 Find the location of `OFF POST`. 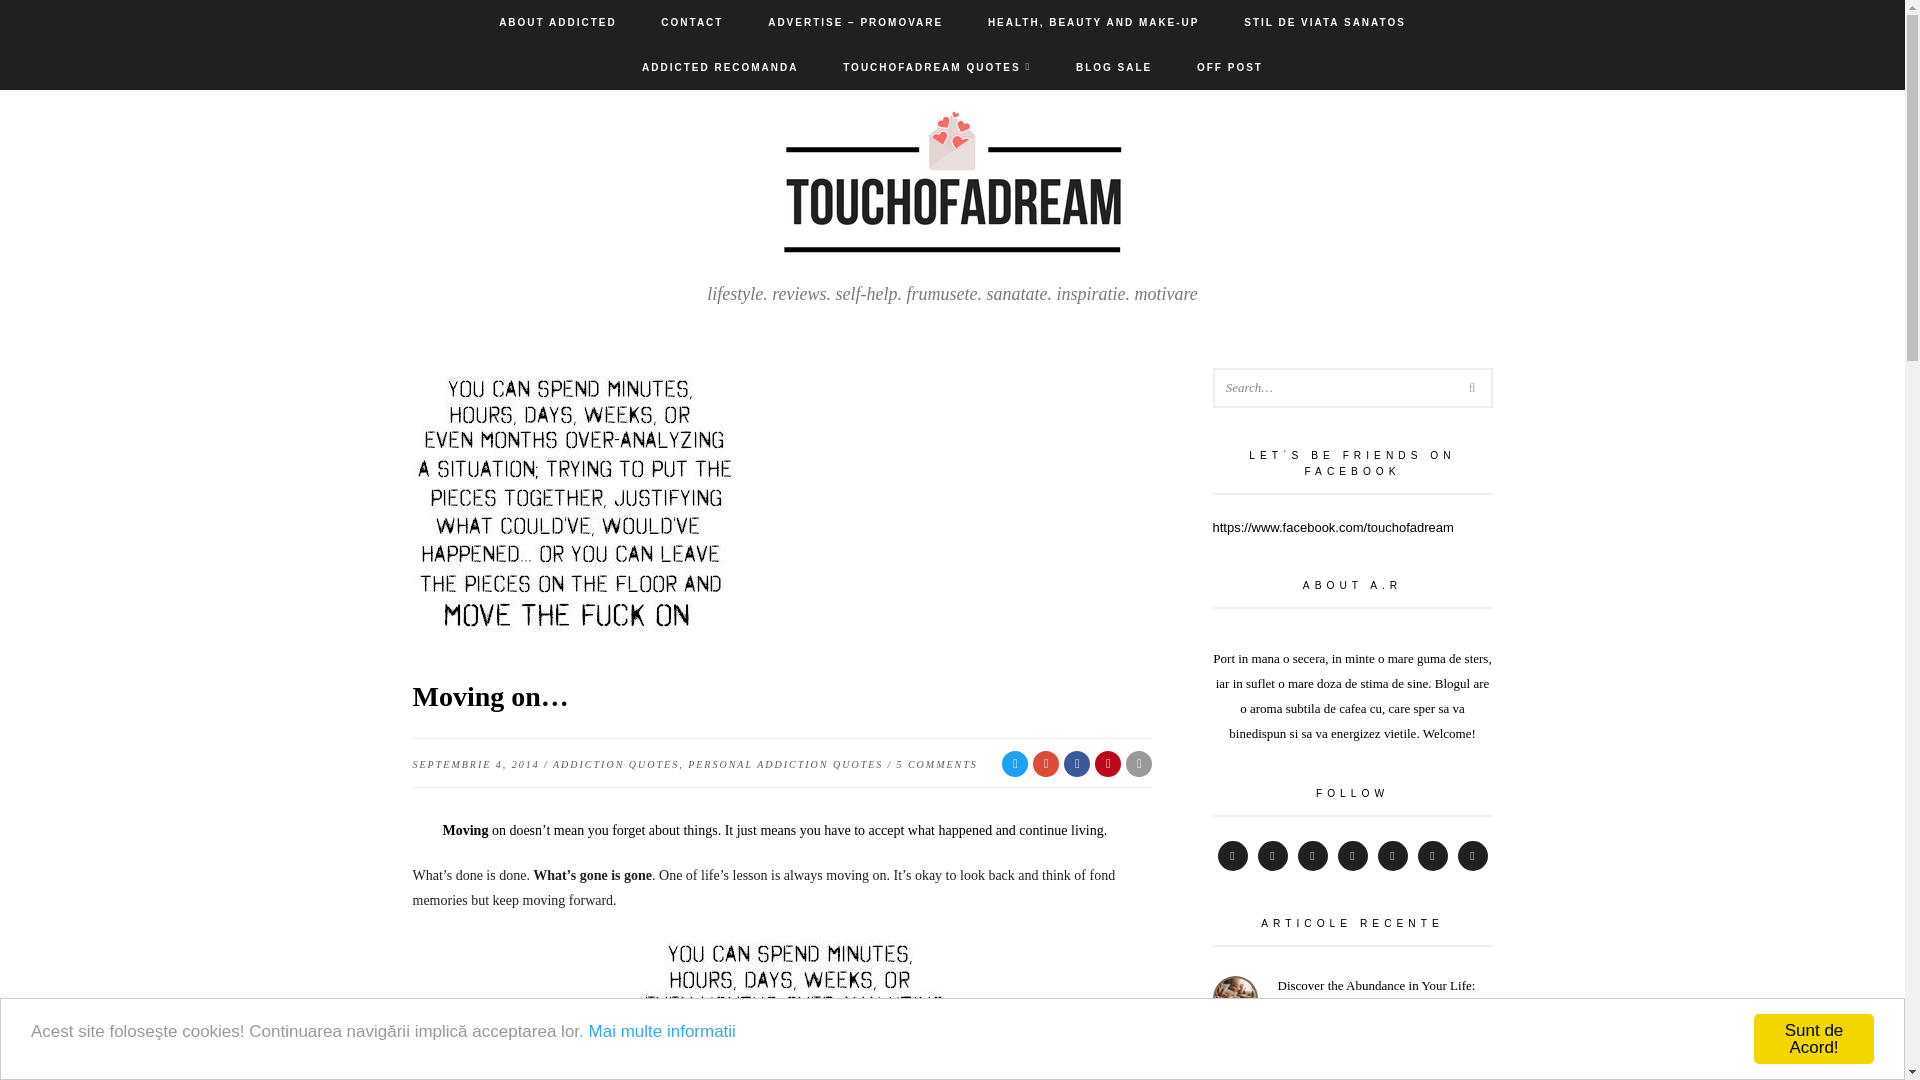

OFF POST is located at coordinates (1230, 67).